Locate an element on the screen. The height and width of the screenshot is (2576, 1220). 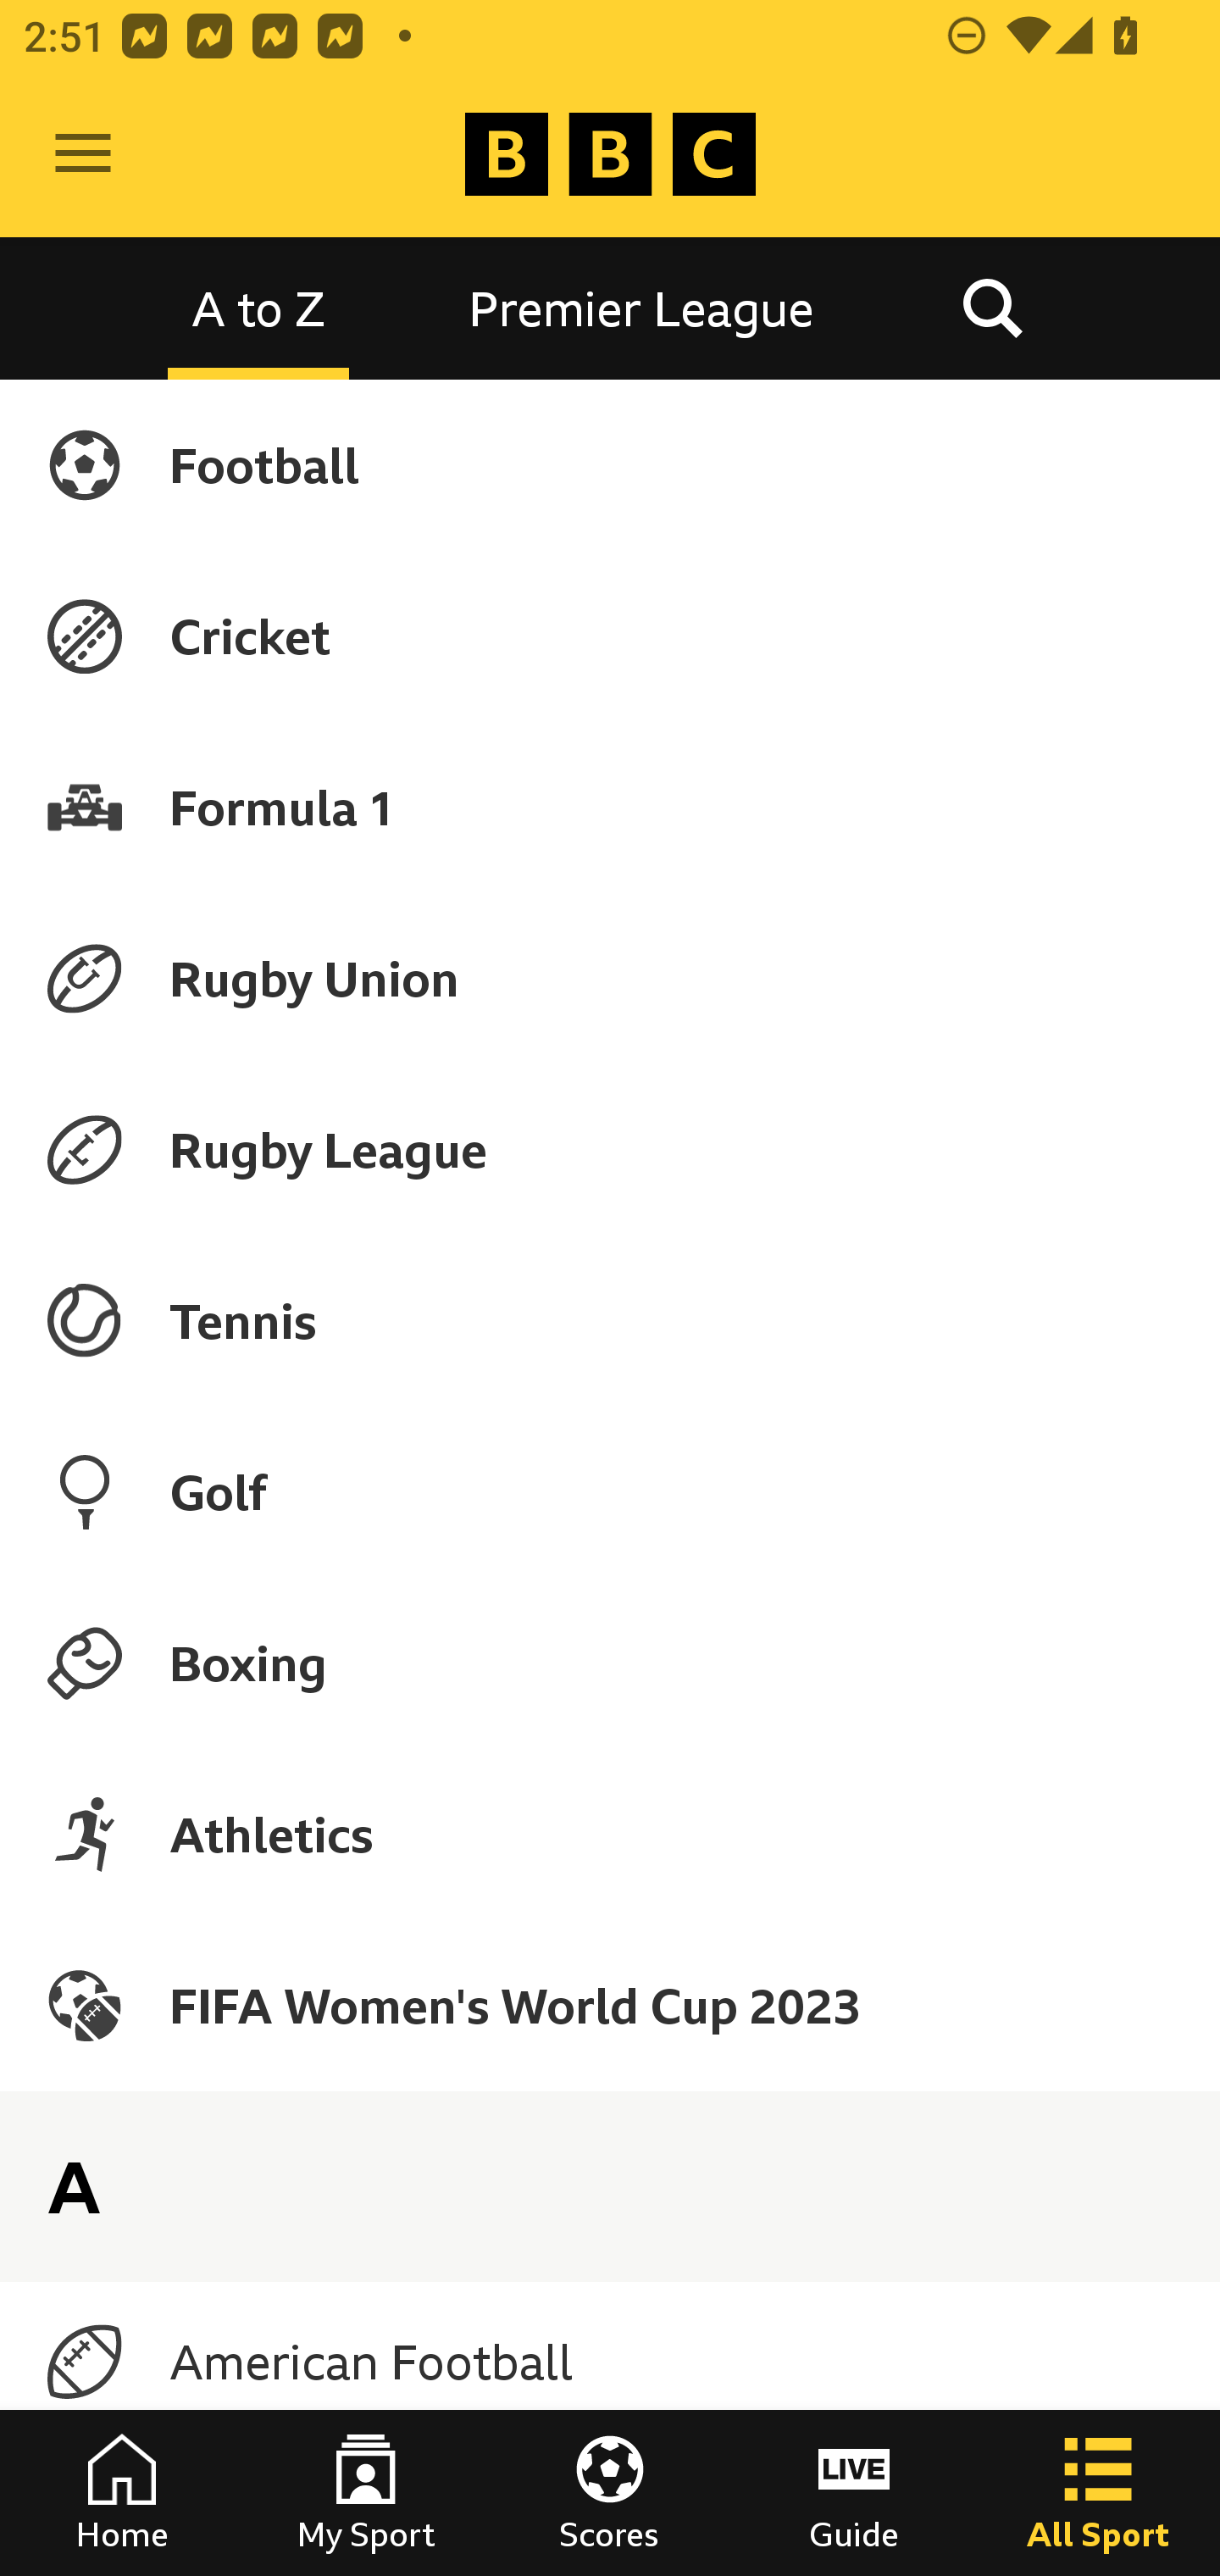
Rugby League is located at coordinates (610, 1150).